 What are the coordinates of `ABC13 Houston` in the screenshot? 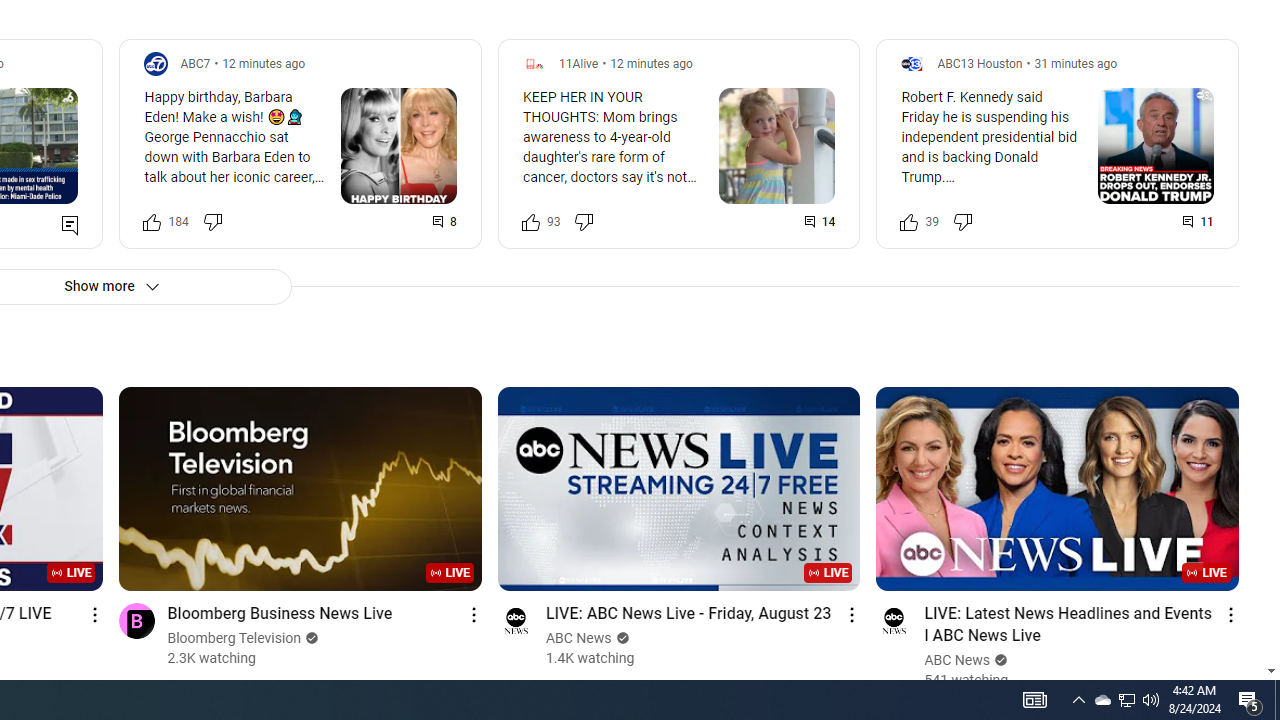 It's located at (979, 63).